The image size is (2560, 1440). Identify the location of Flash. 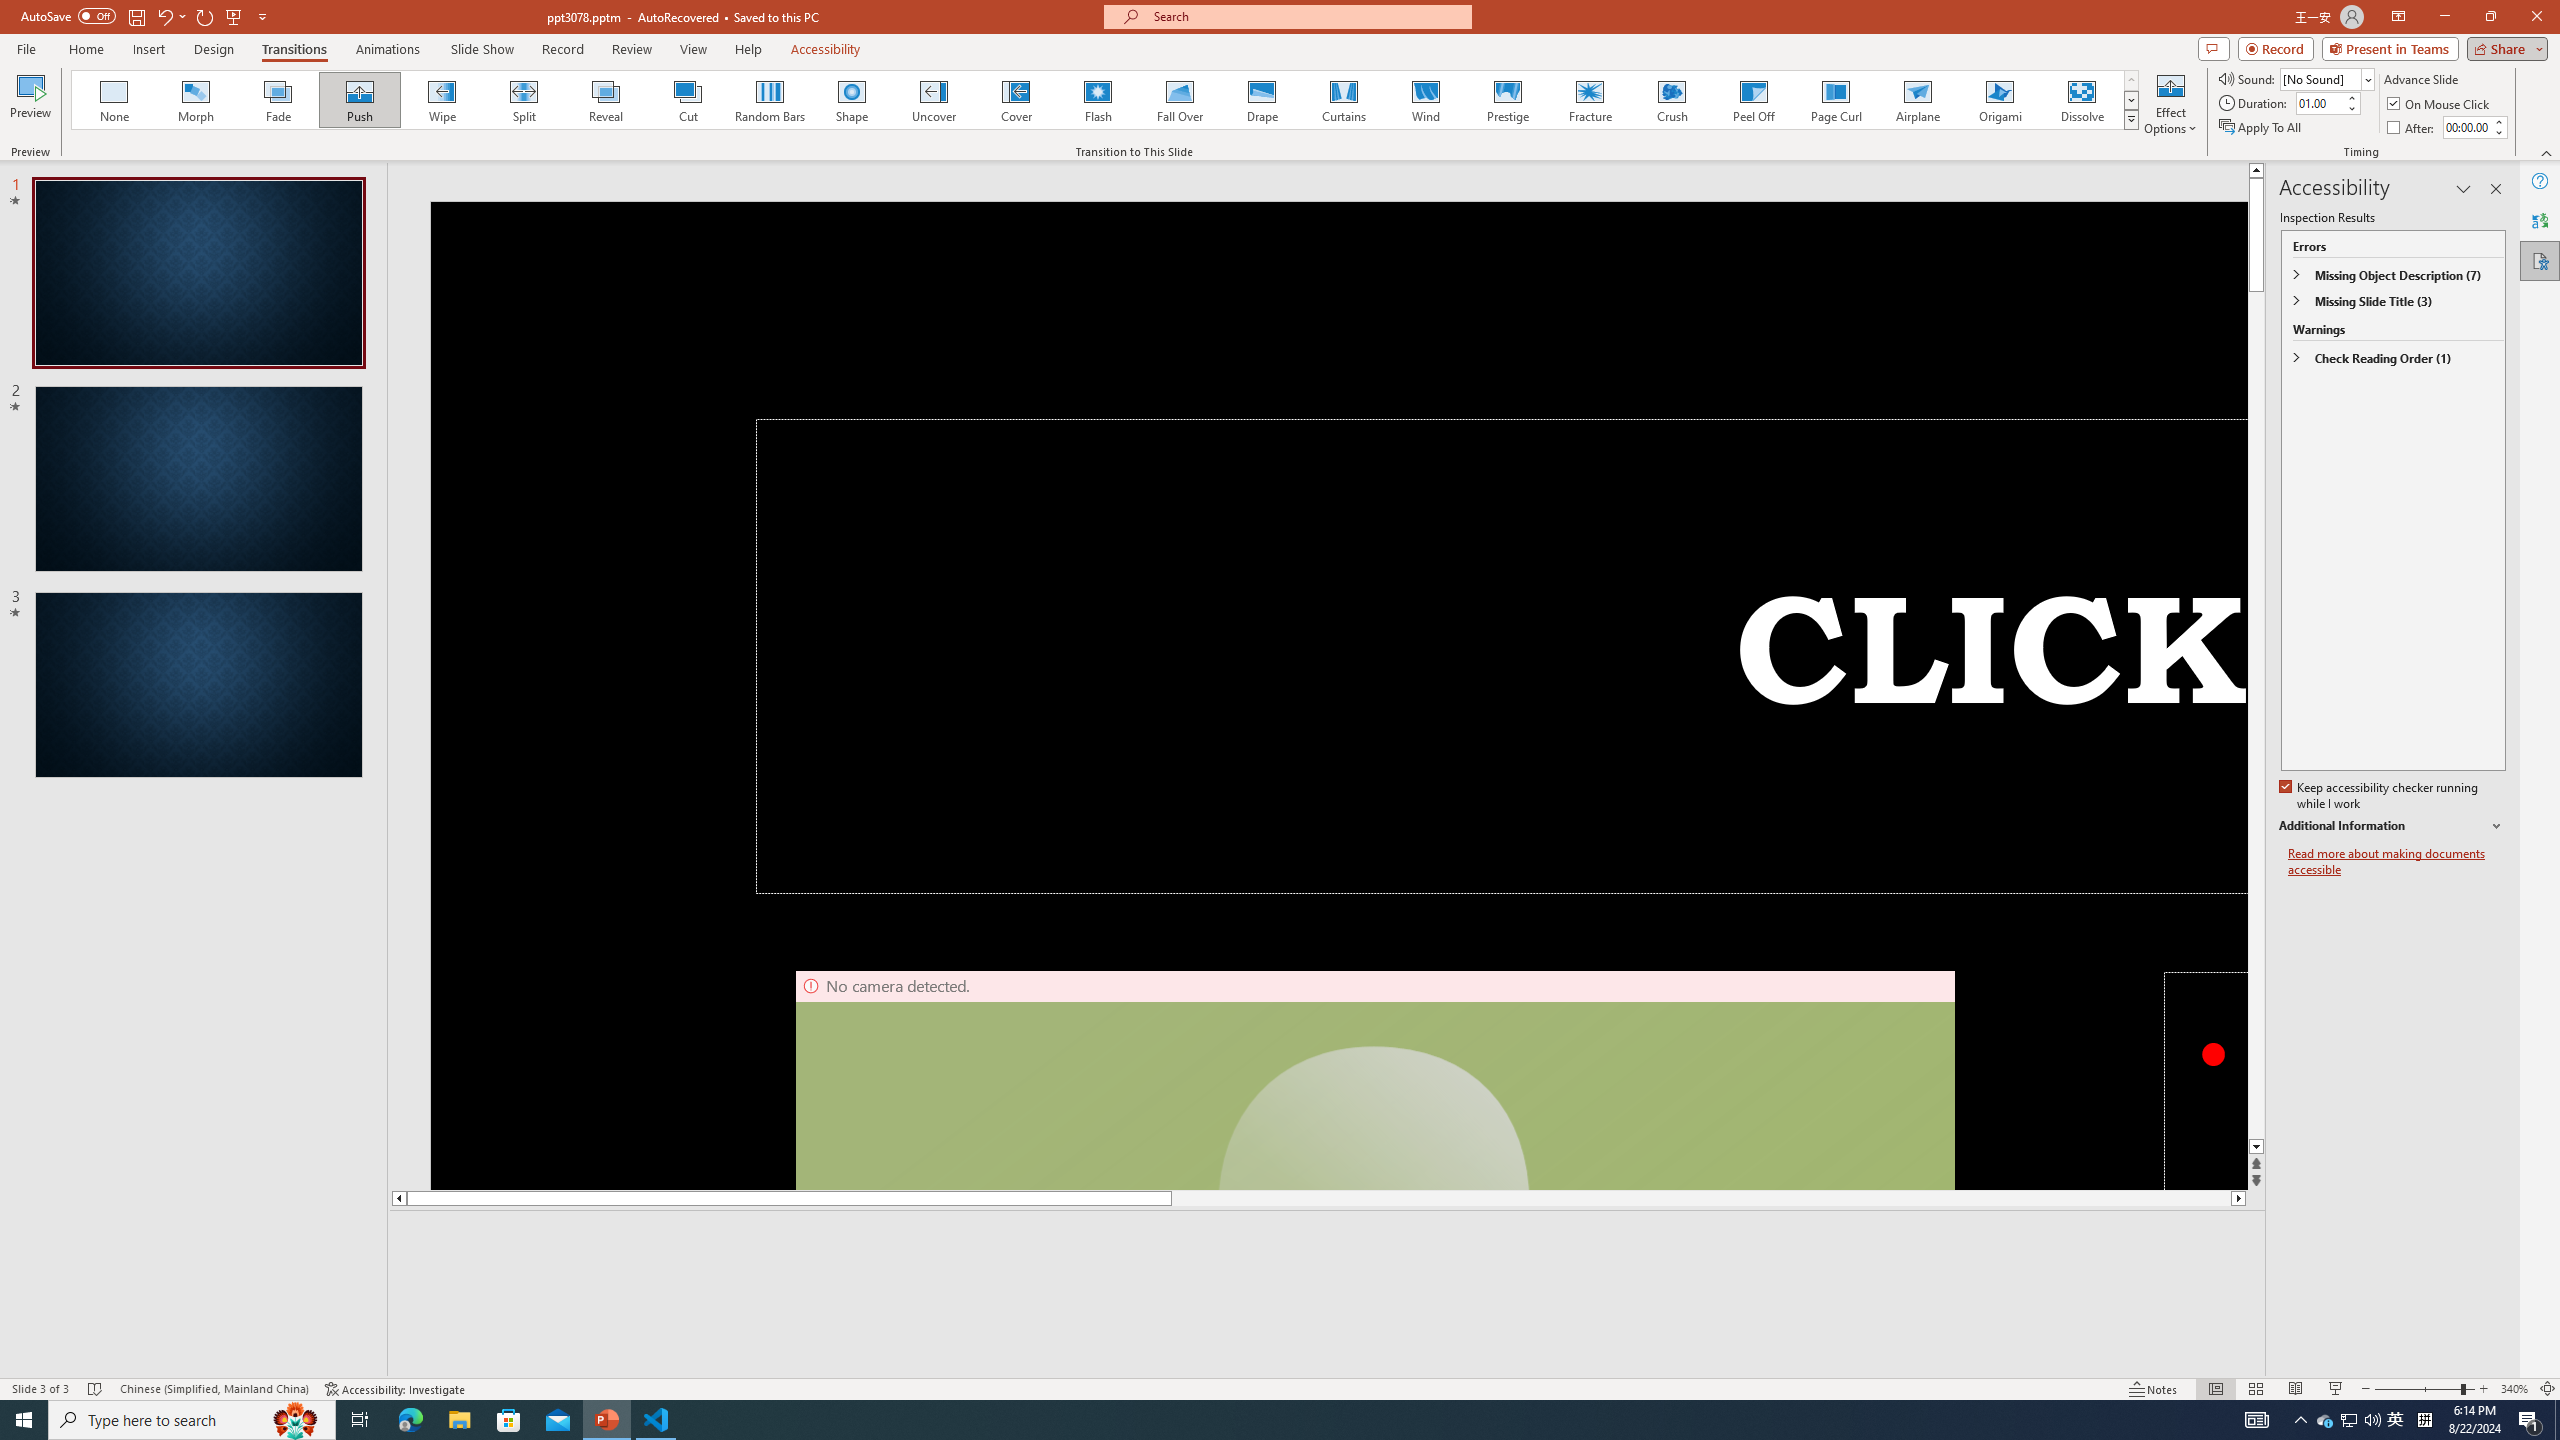
(1098, 100).